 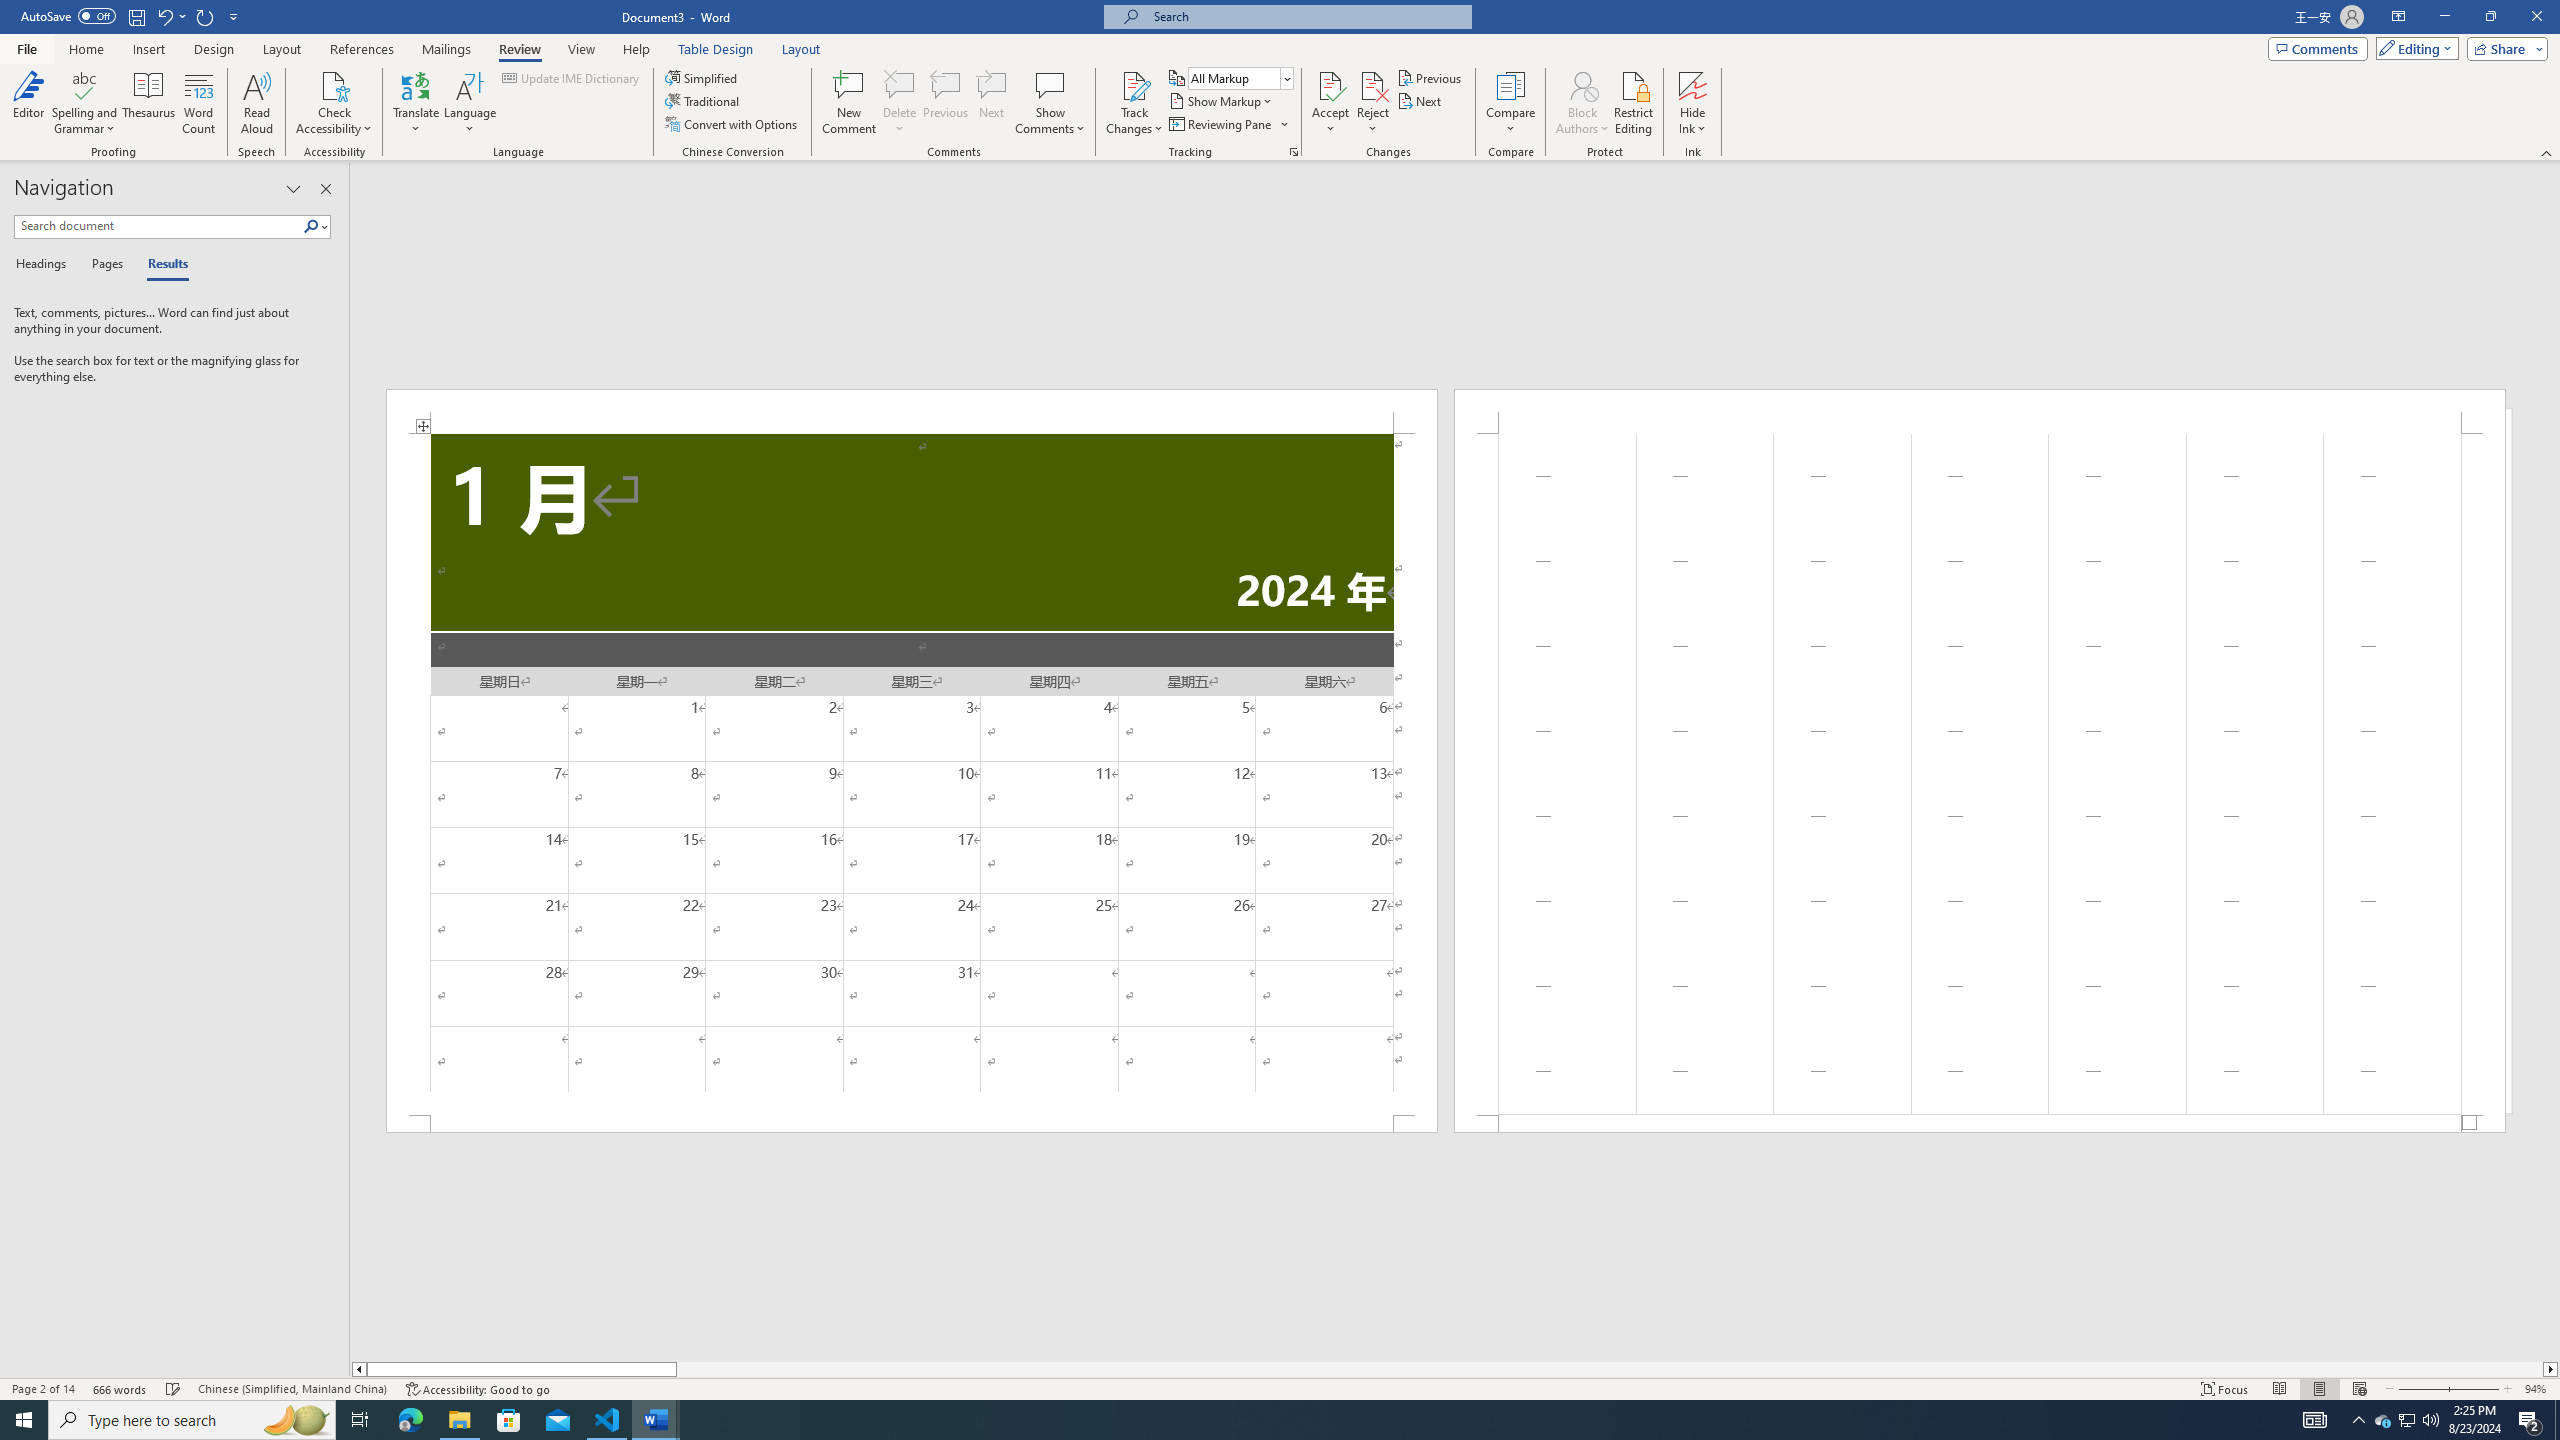 What do you see at coordinates (150, 103) in the screenshot?
I see `Thesaurus...` at bounding box center [150, 103].